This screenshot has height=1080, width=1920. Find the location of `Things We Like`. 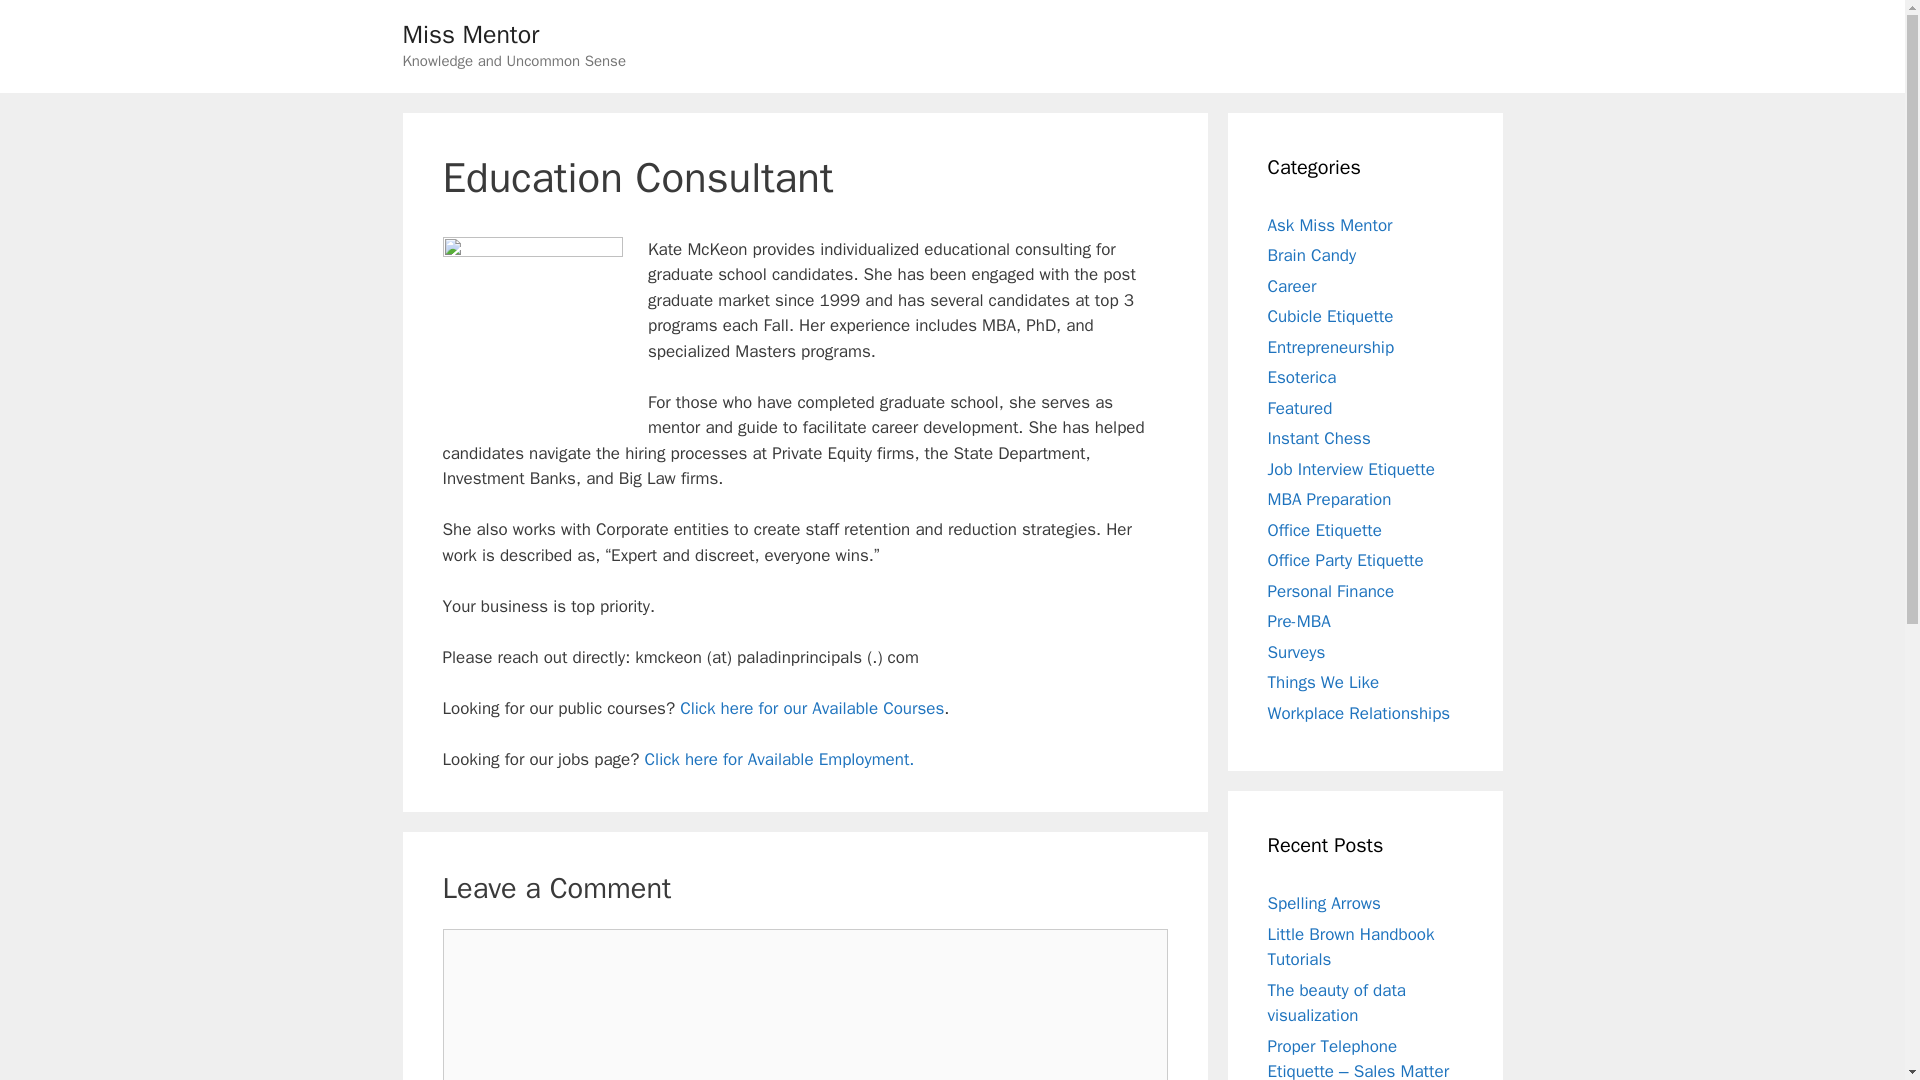

Things We Like is located at coordinates (1324, 682).